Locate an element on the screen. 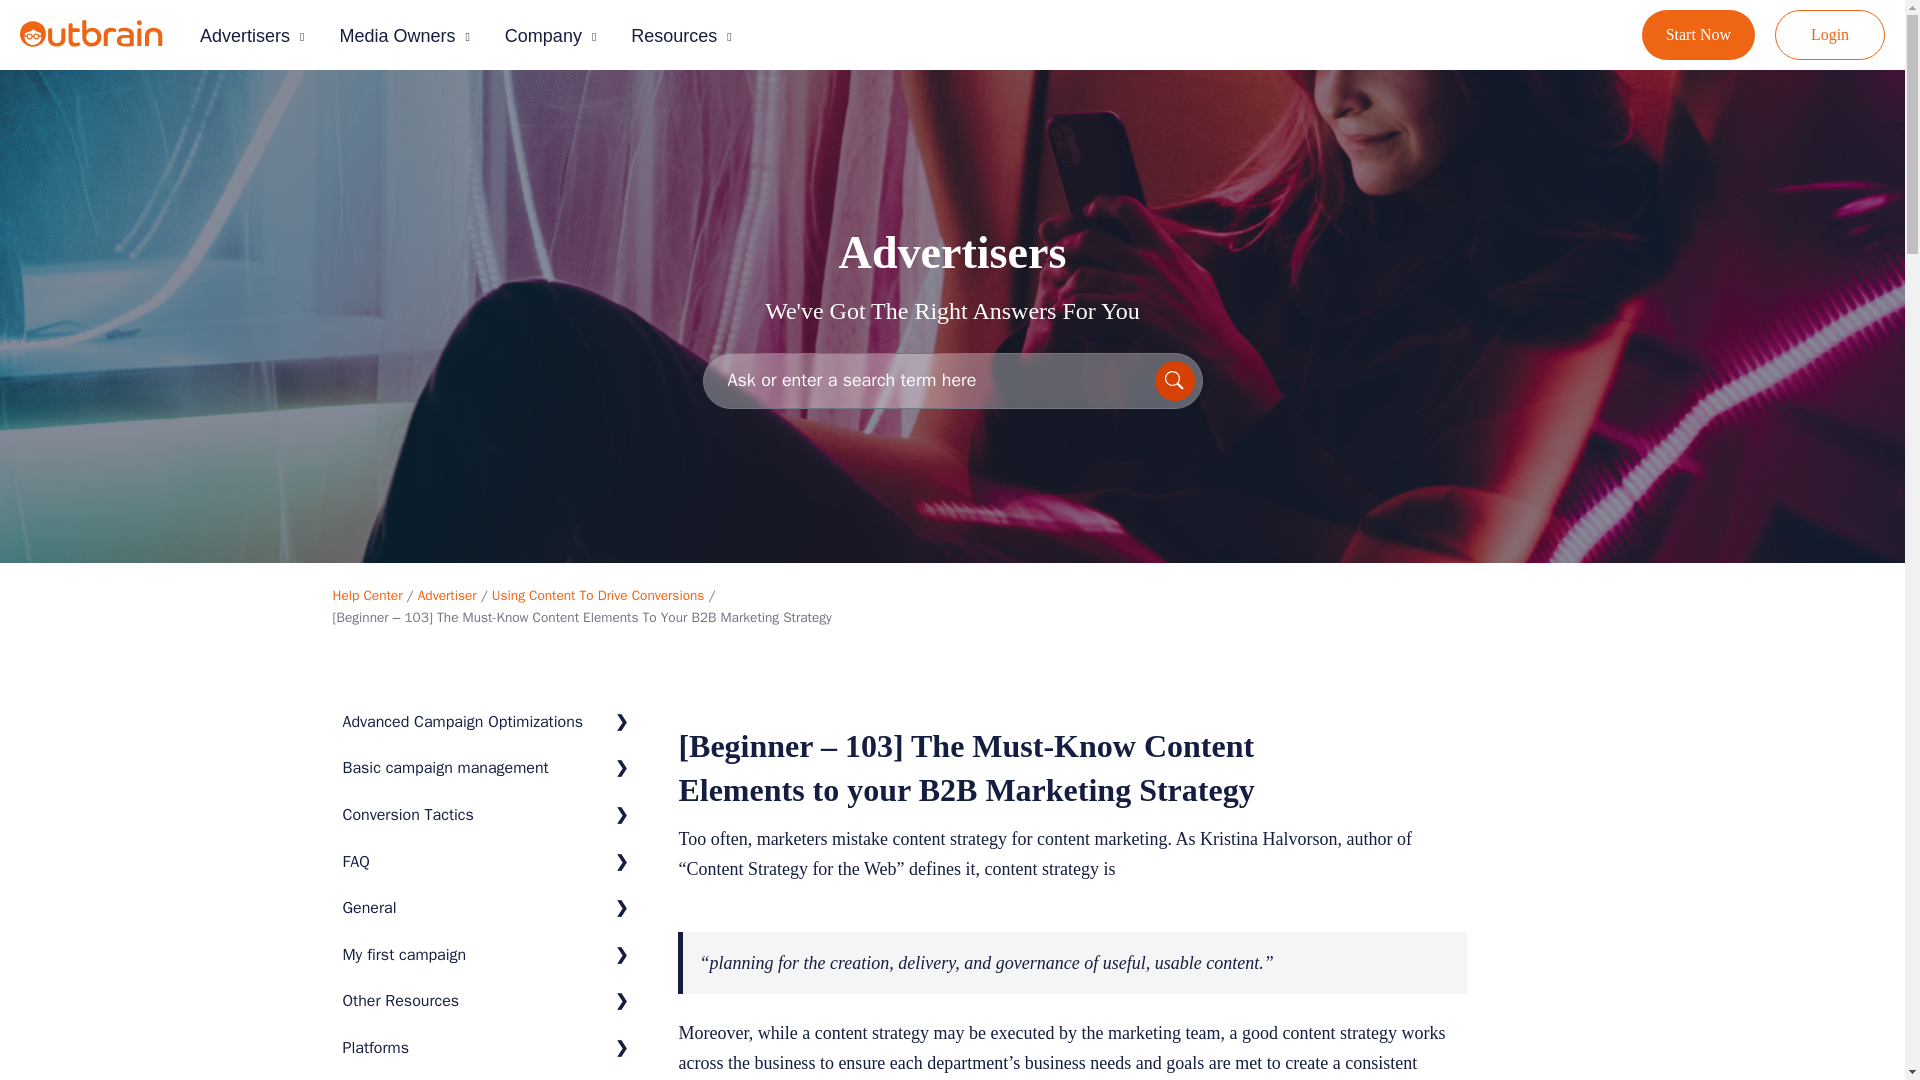  Outbrain logo - link to homepage is located at coordinates (91, 34).